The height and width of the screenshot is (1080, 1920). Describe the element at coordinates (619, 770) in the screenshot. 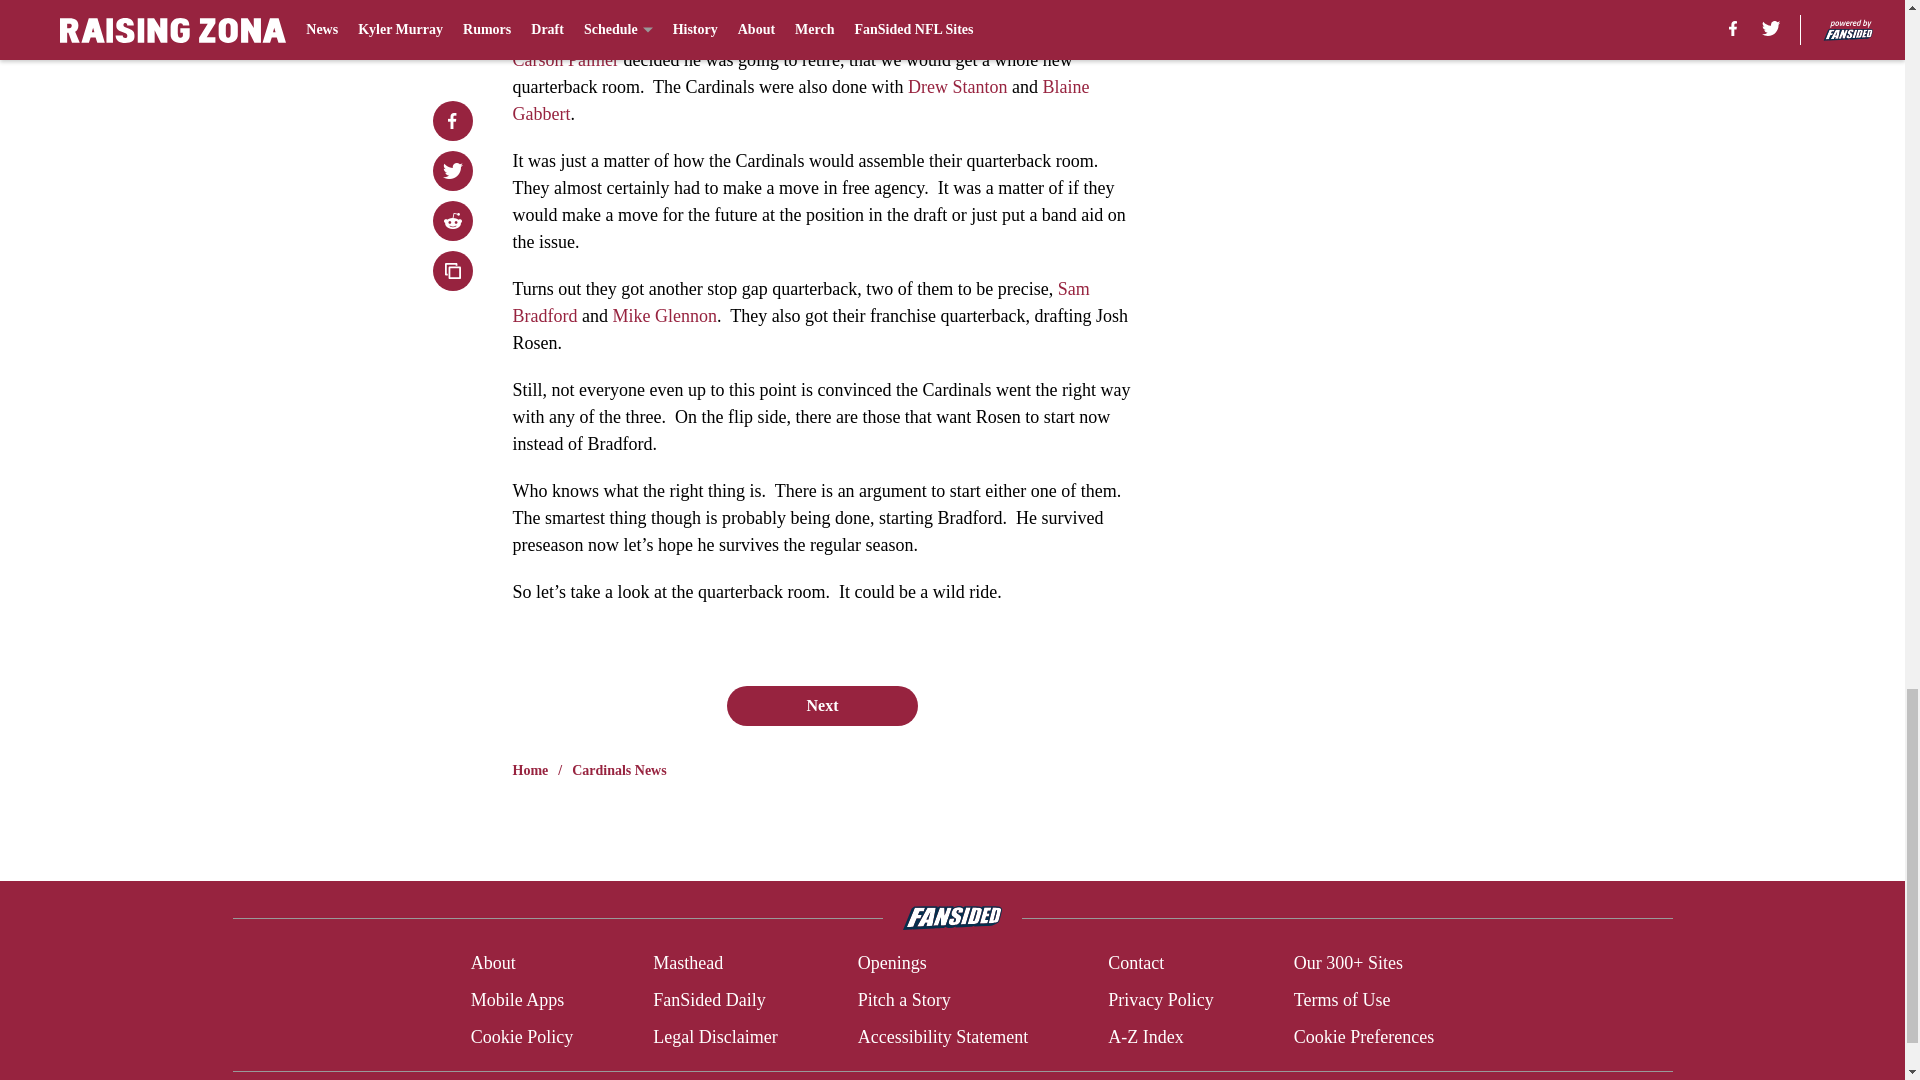

I see `Cardinals News` at that location.